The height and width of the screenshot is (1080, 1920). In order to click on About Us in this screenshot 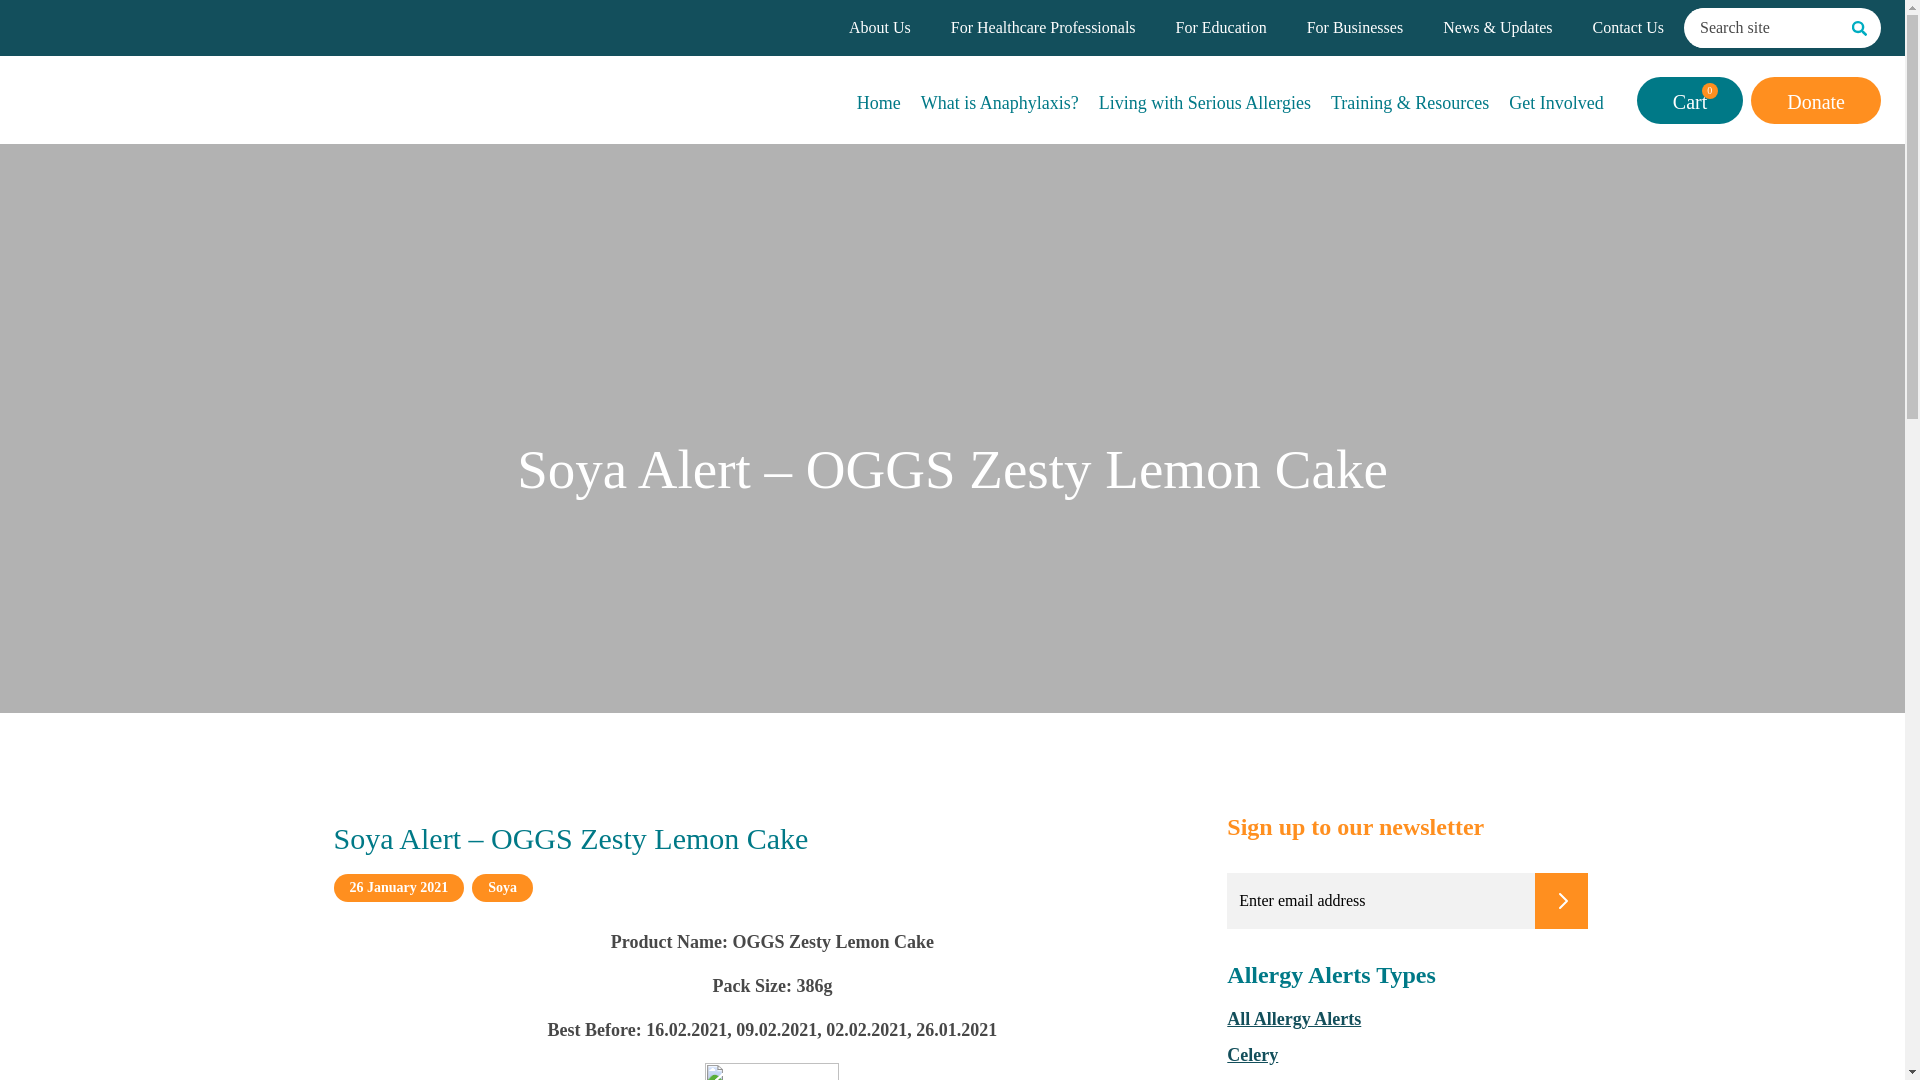, I will do `click(879, 28)`.